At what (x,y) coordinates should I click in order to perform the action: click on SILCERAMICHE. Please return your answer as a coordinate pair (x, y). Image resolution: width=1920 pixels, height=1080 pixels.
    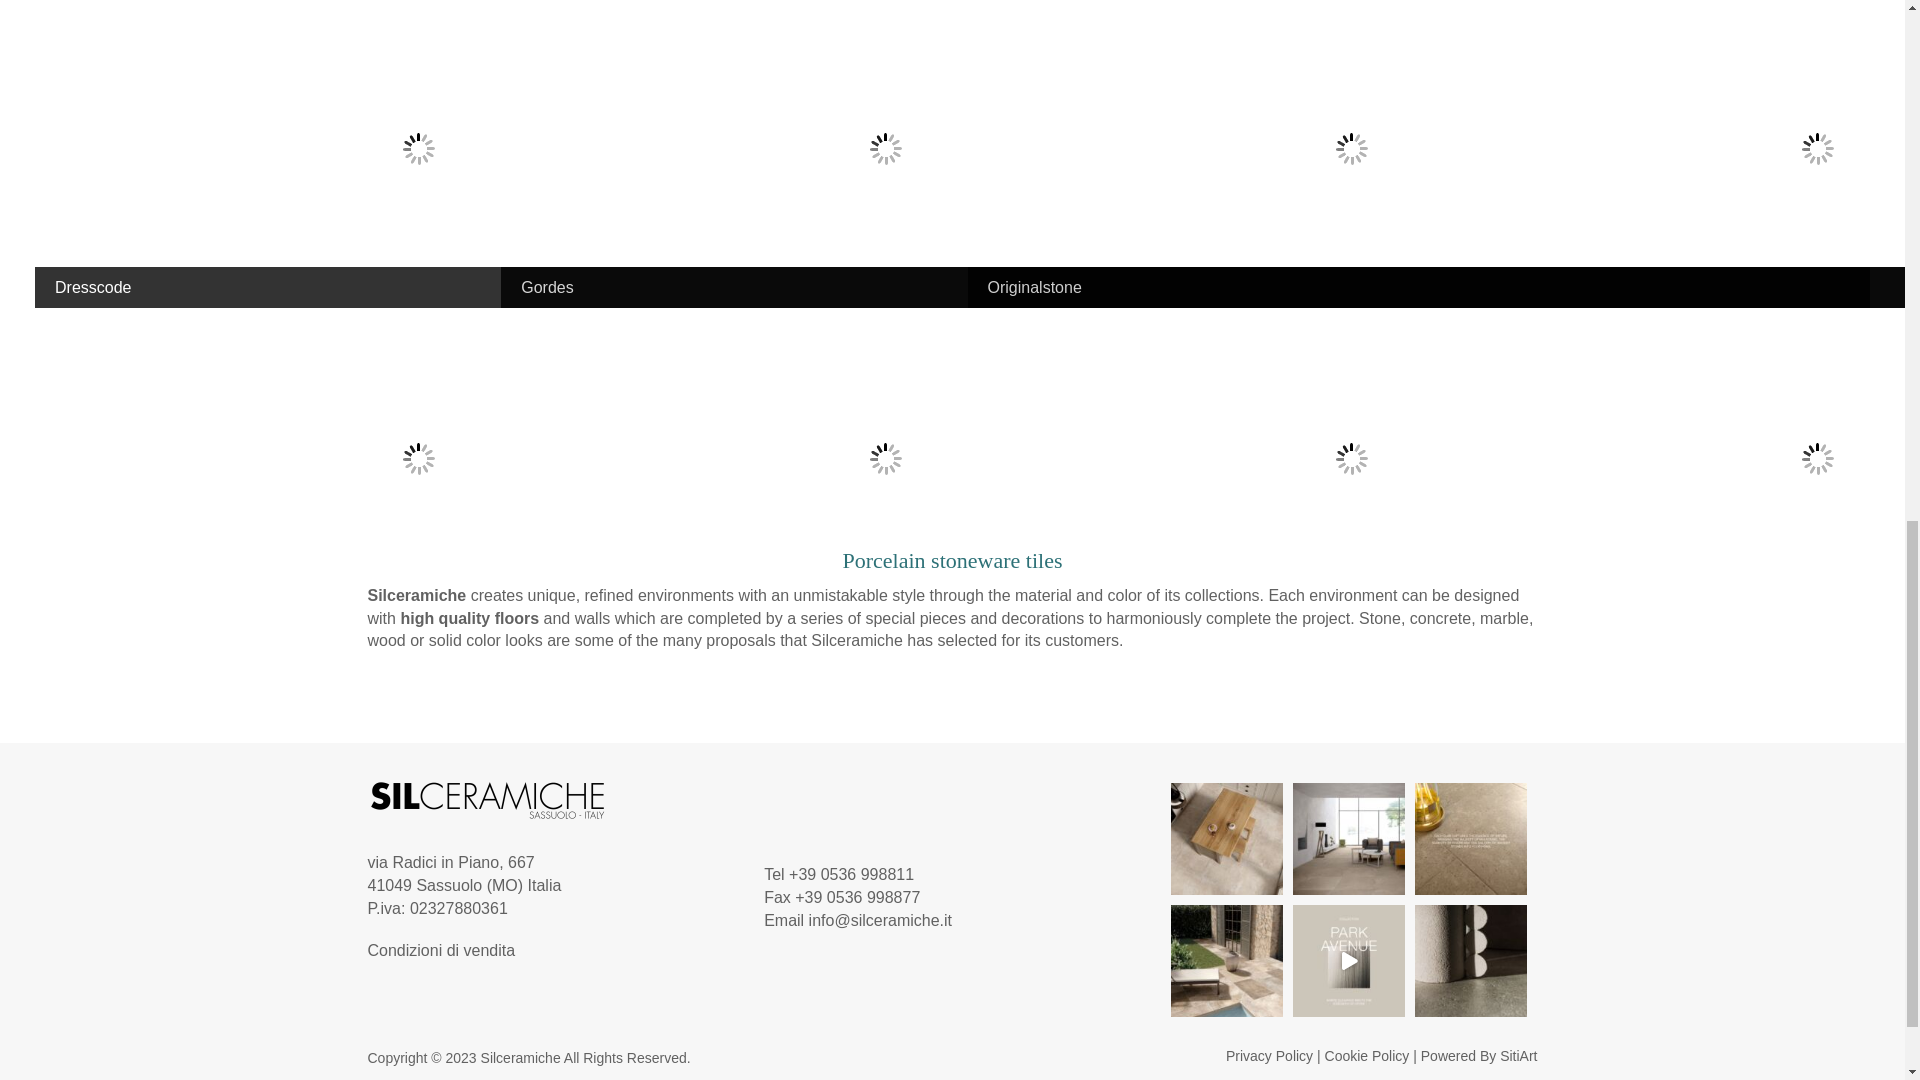
    Looking at the image, I should click on (488, 800).